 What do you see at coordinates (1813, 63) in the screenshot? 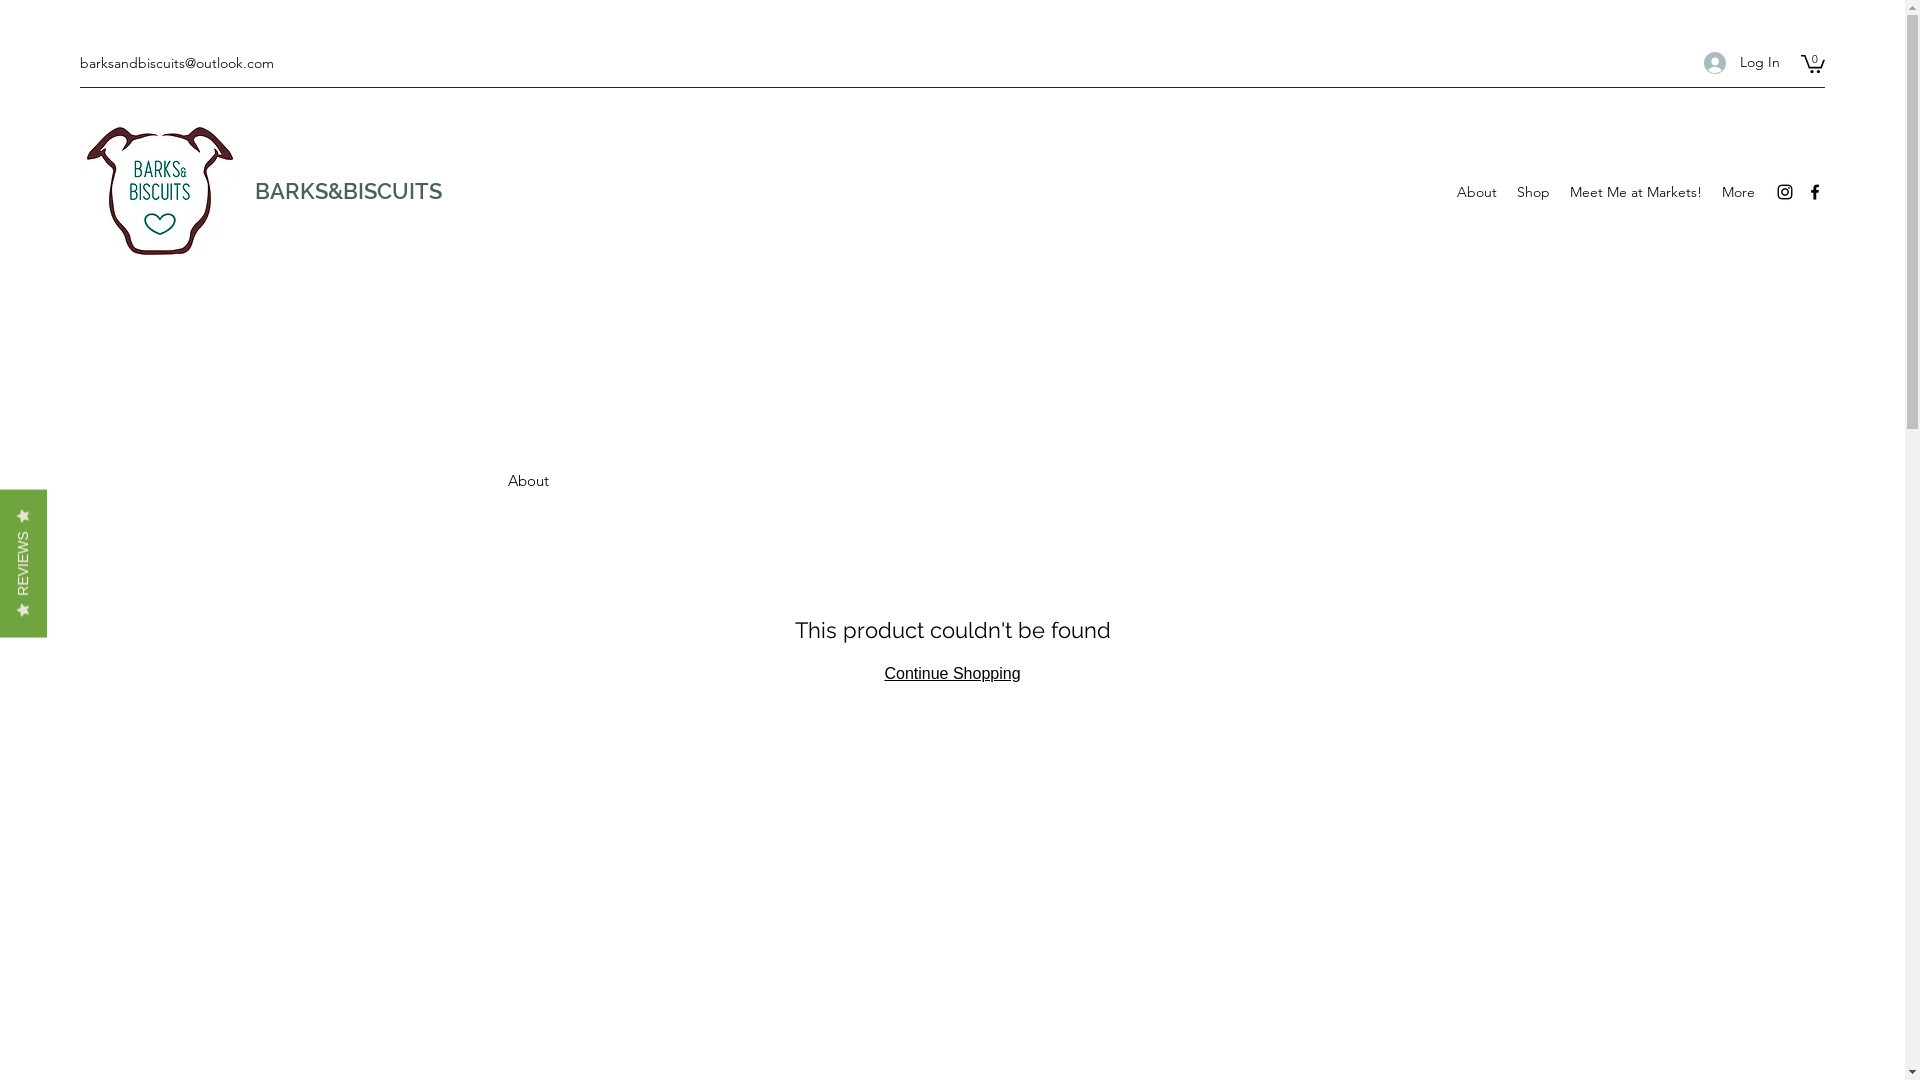
I see `0` at bounding box center [1813, 63].